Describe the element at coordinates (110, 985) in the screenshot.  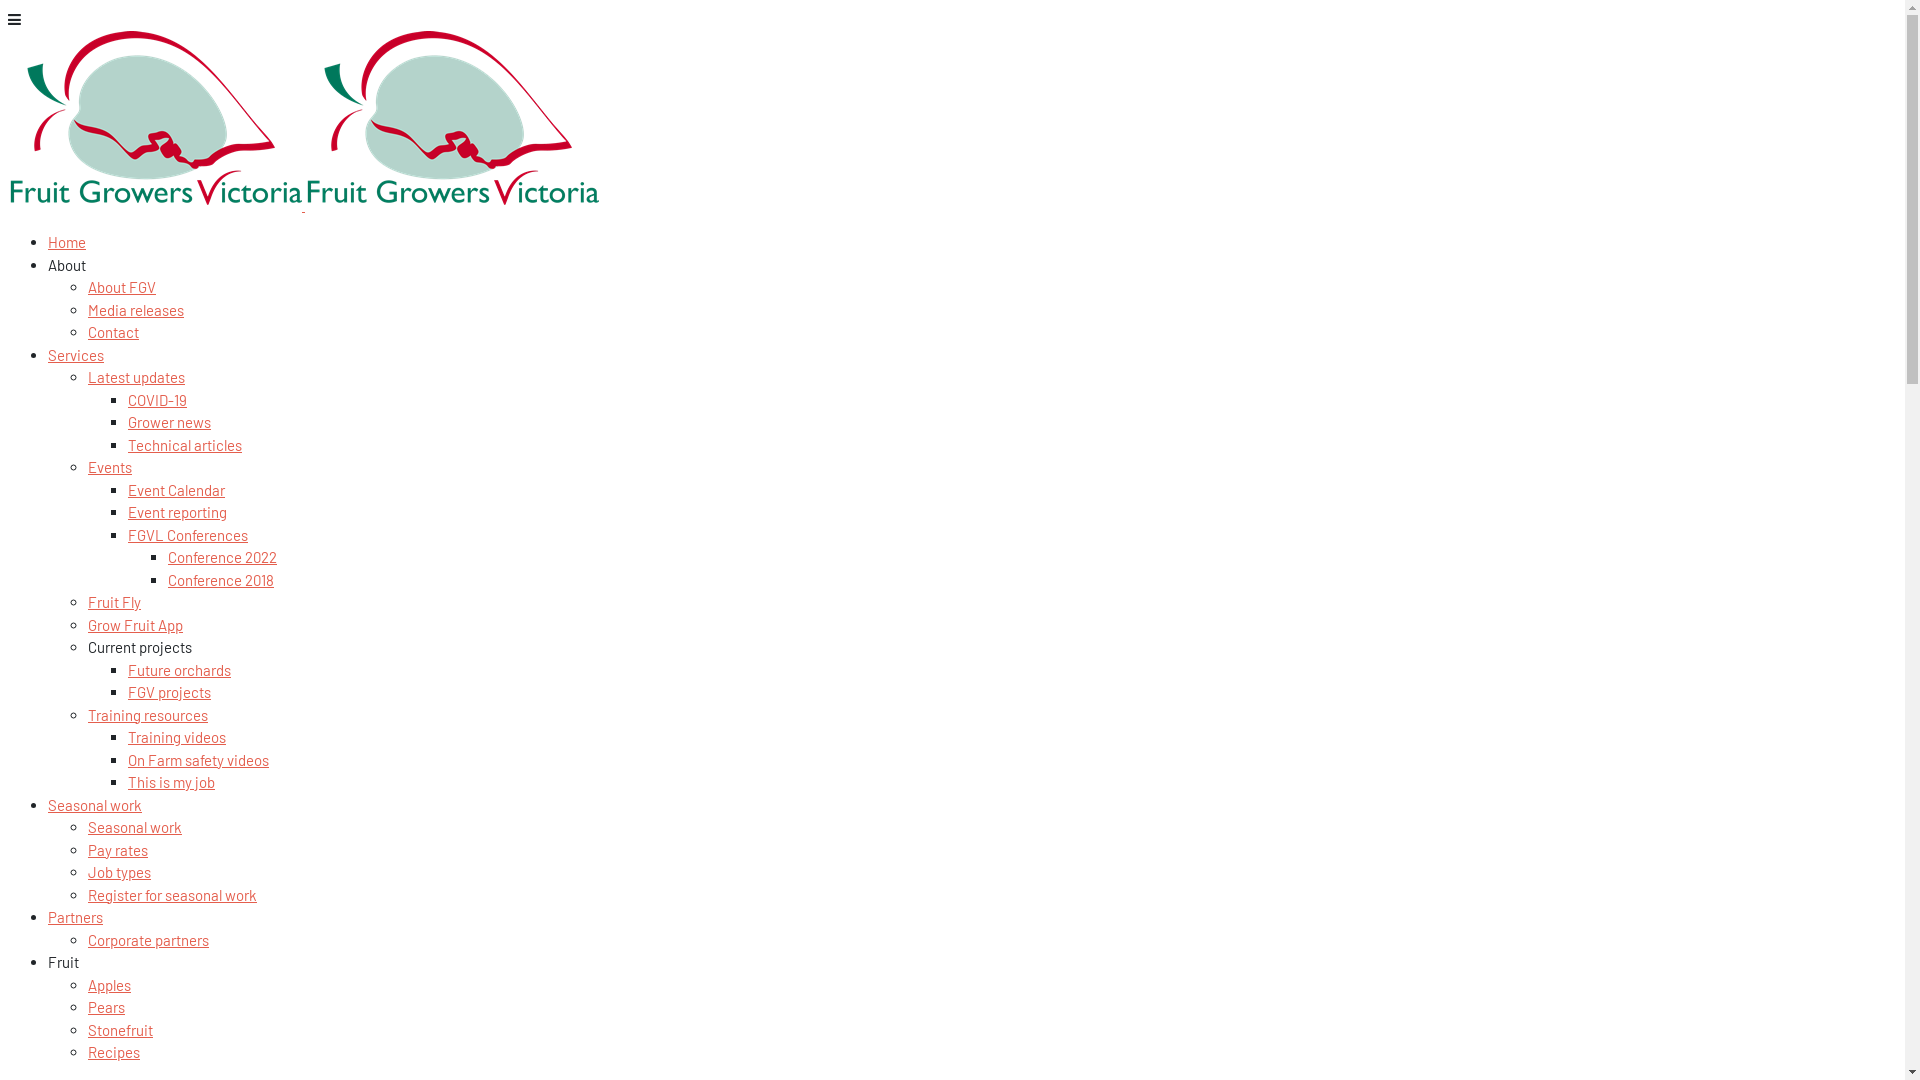
I see `Apples` at that location.